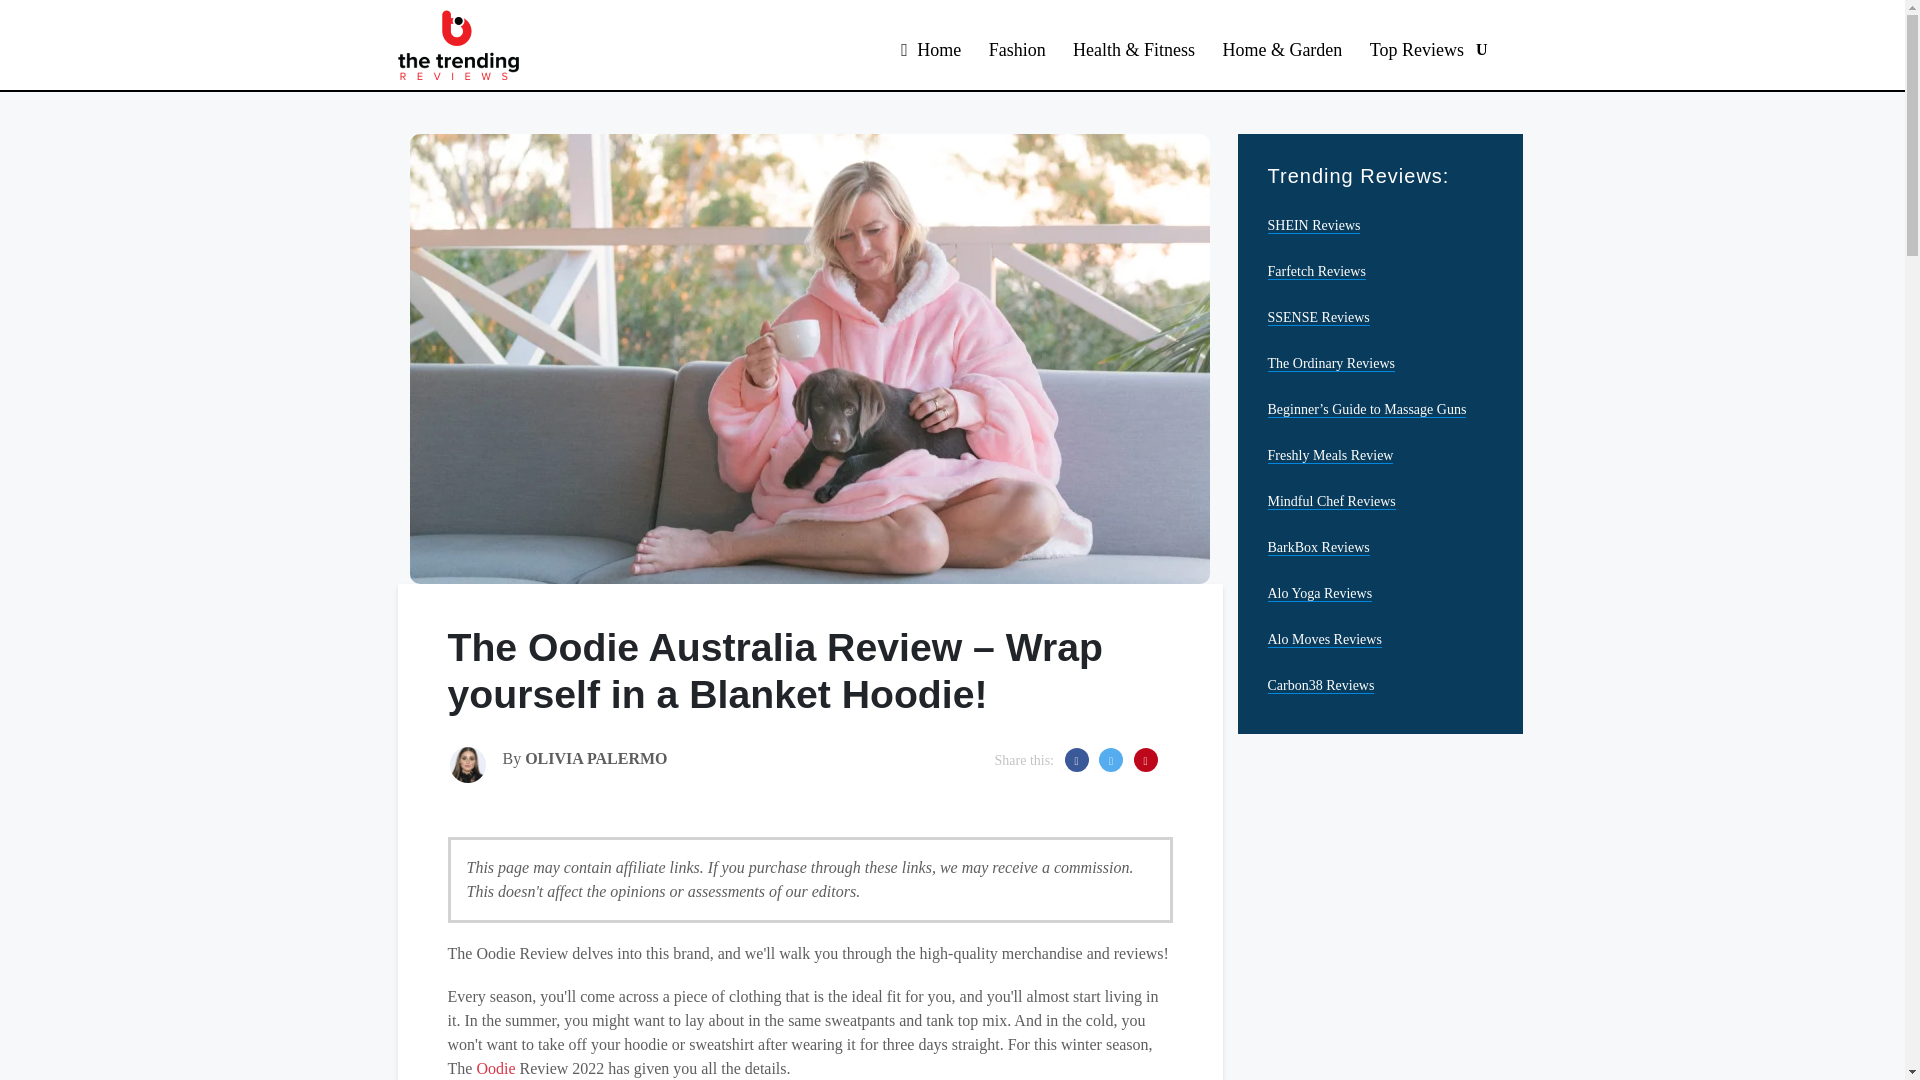 The height and width of the screenshot is (1080, 1920). What do you see at coordinates (930, 50) in the screenshot?
I see `Home` at bounding box center [930, 50].